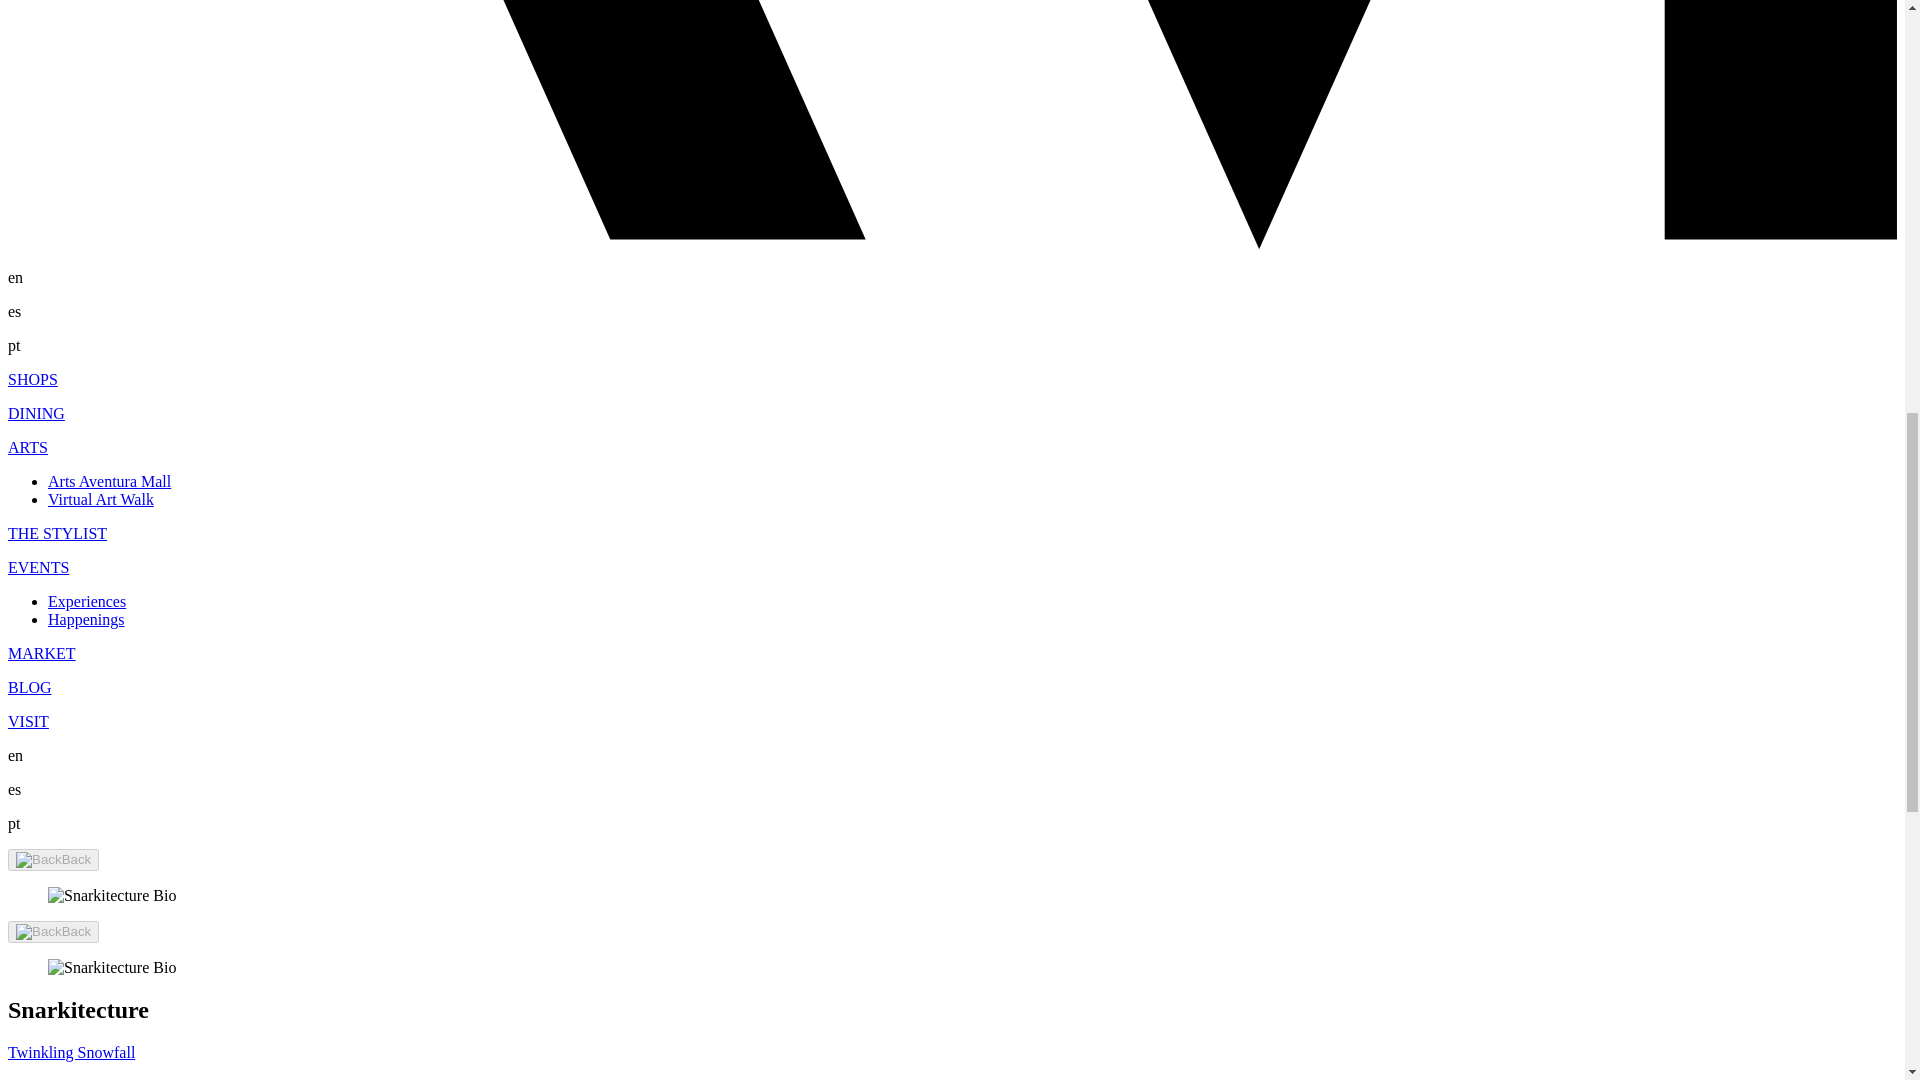  What do you see at coordinates (87, 601) in the screenshot?
I see `Experiences` at bounding box center [87, 601].